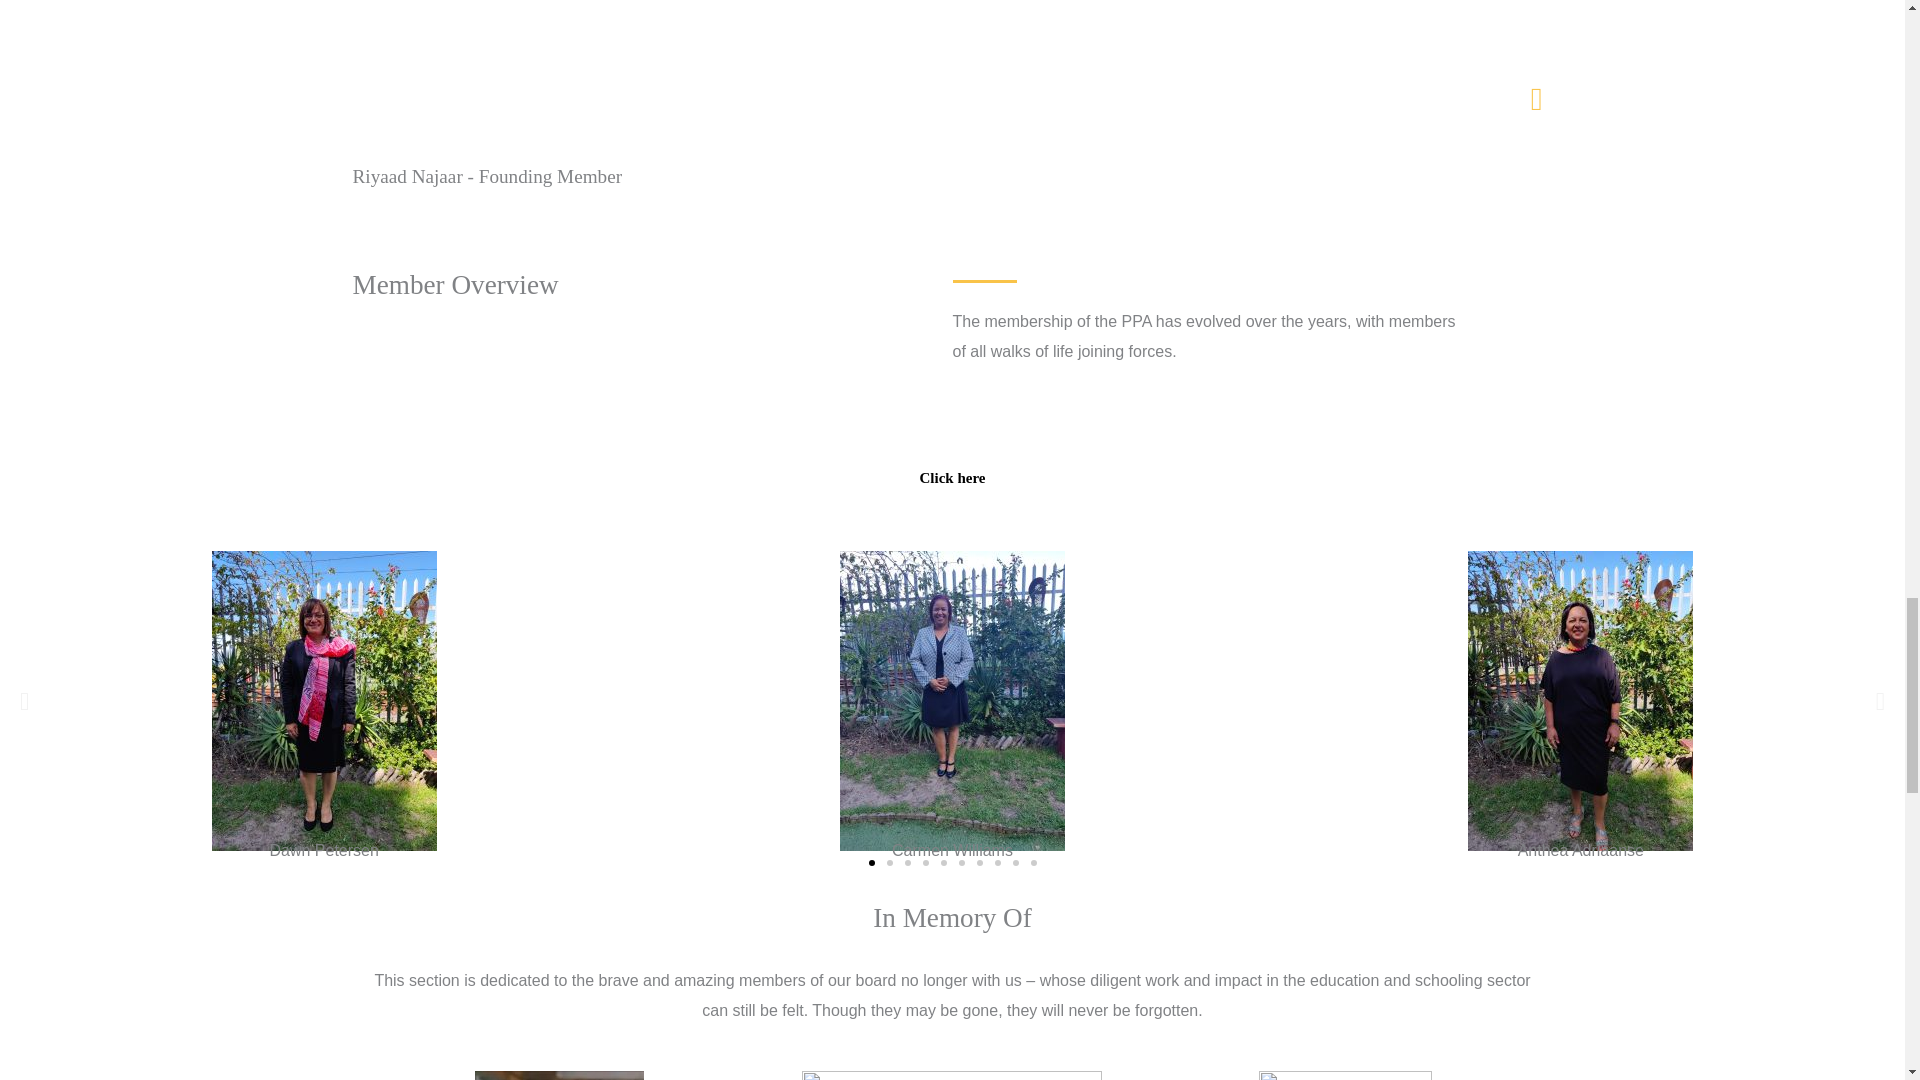 This screenshot has height=1080, width=1920. I want to click on Click here, so click(952, 478).